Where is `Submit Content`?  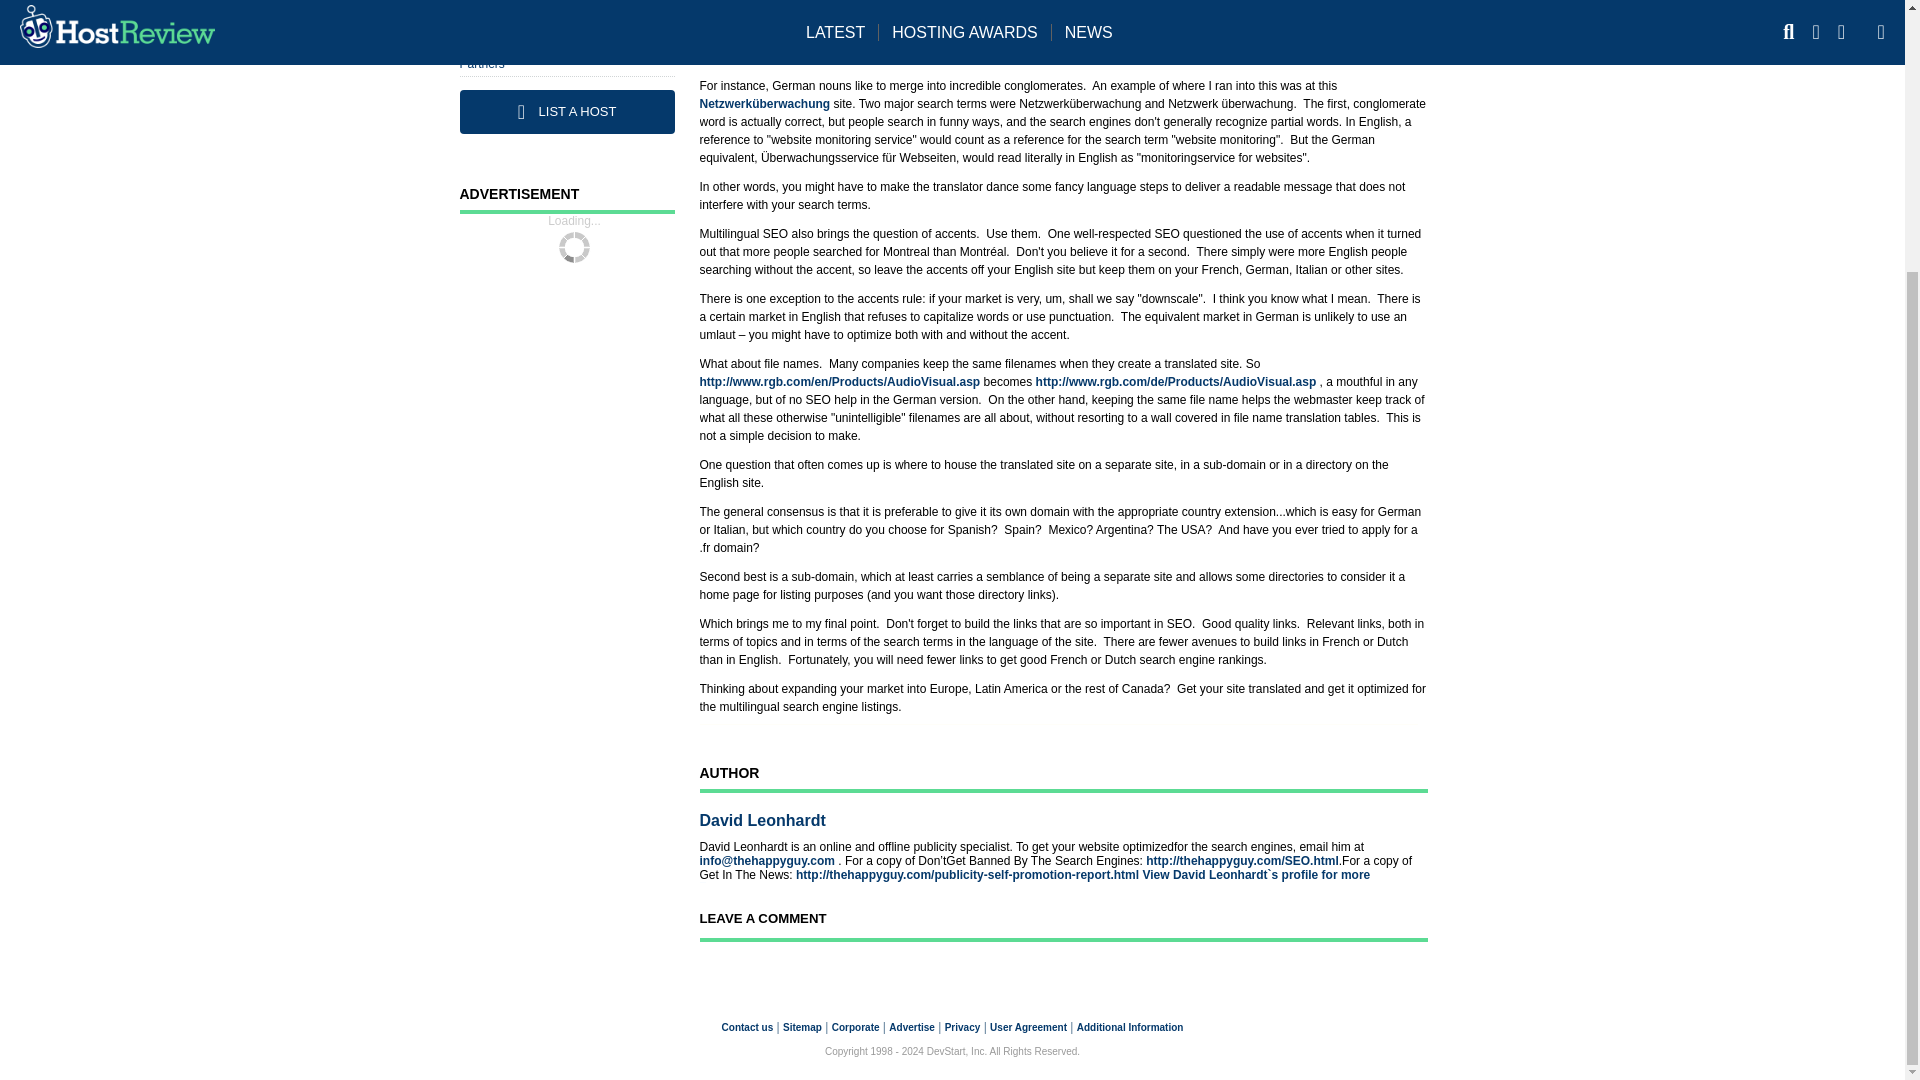
Submit Content is located at coordinates (502, 39).